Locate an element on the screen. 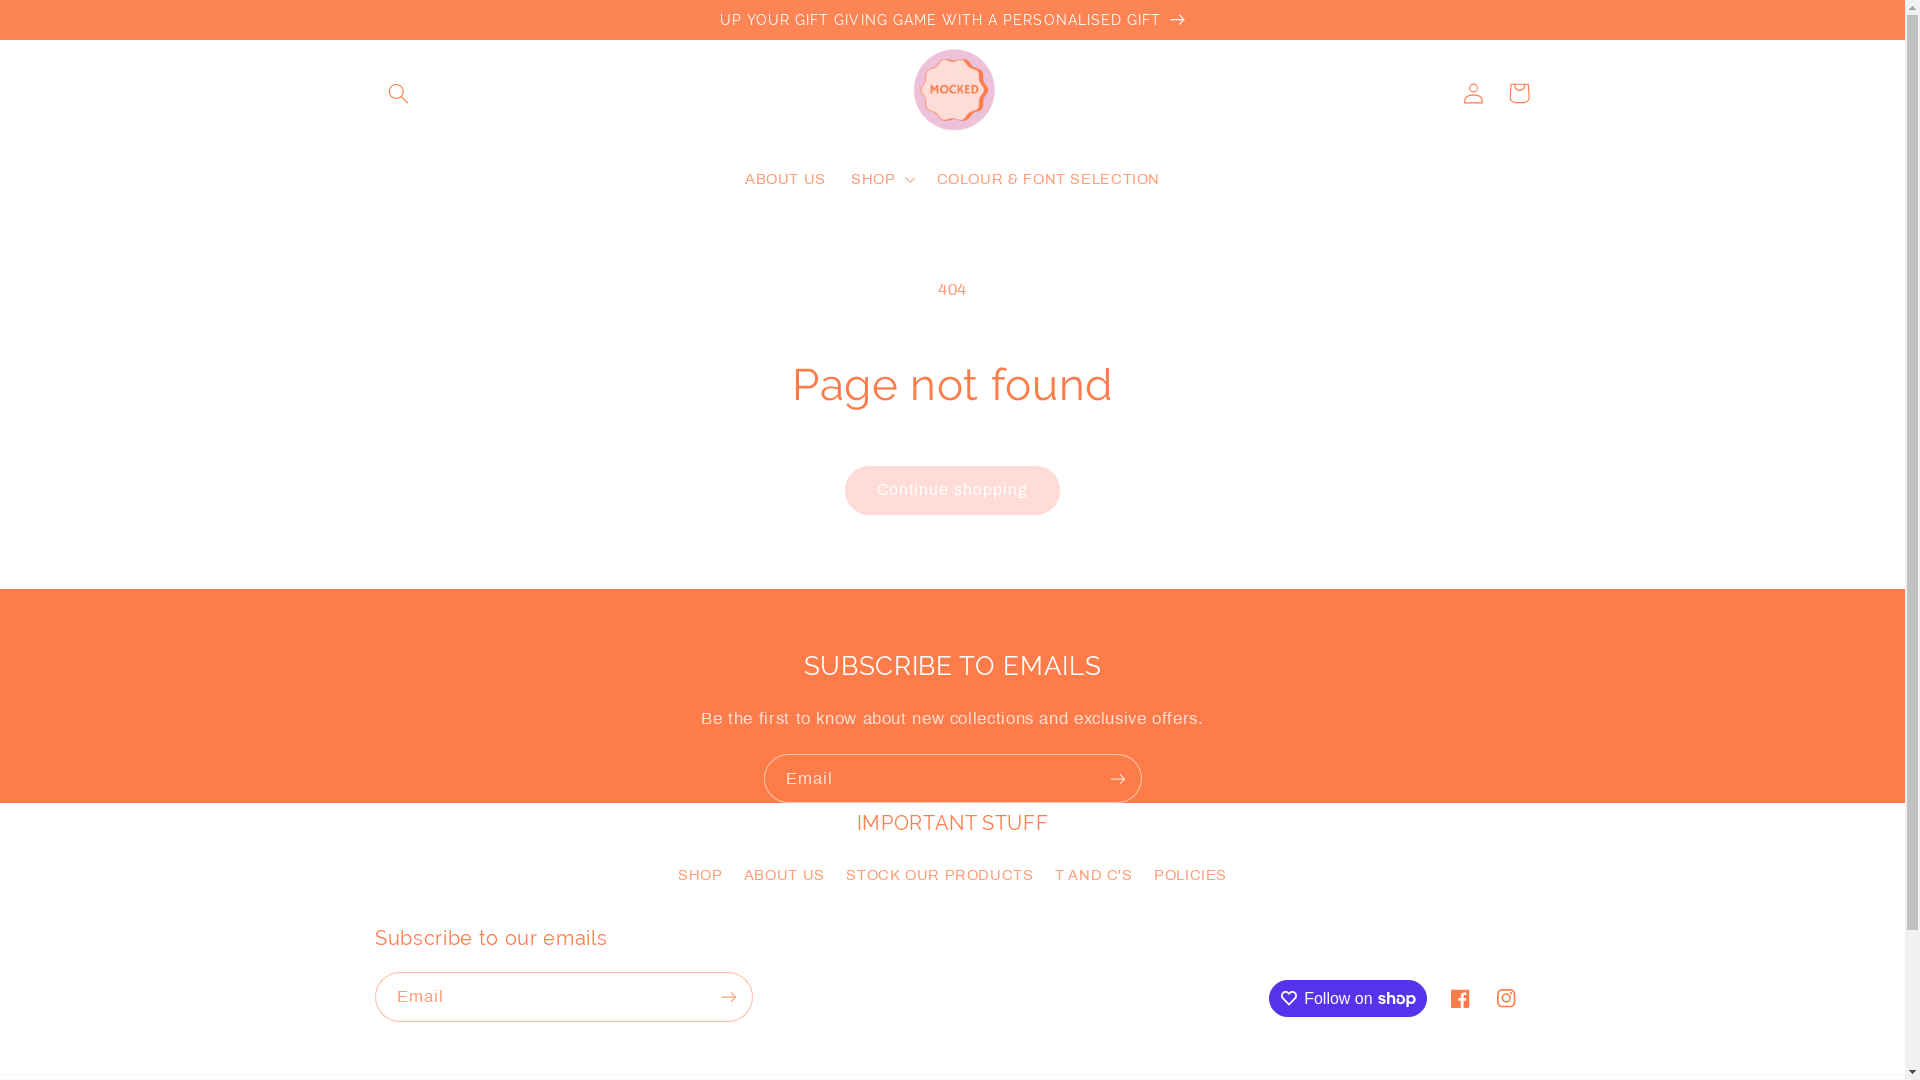 The height and width of the screenshot is (1080, 1920). T AND C'S is located at coordinates (1094, 876).